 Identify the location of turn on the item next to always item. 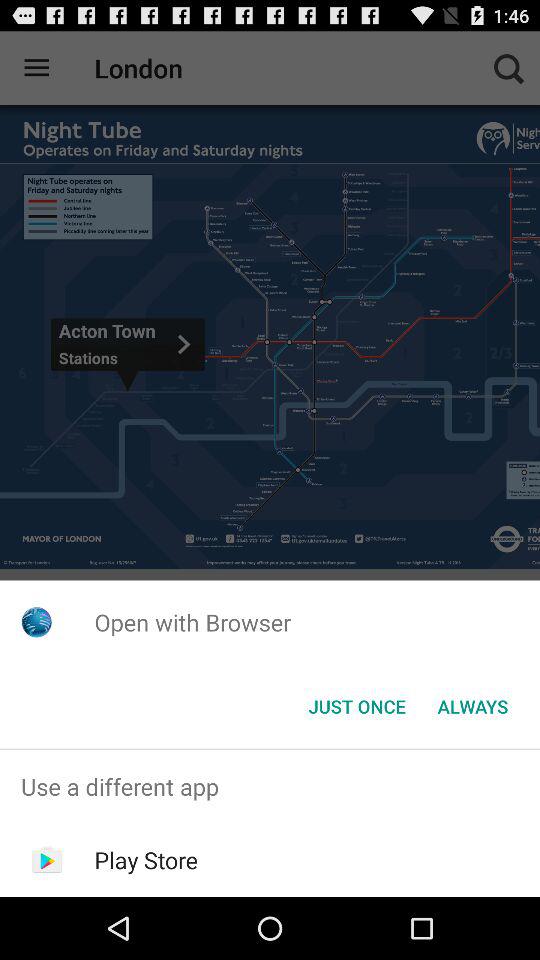
(356, 706).